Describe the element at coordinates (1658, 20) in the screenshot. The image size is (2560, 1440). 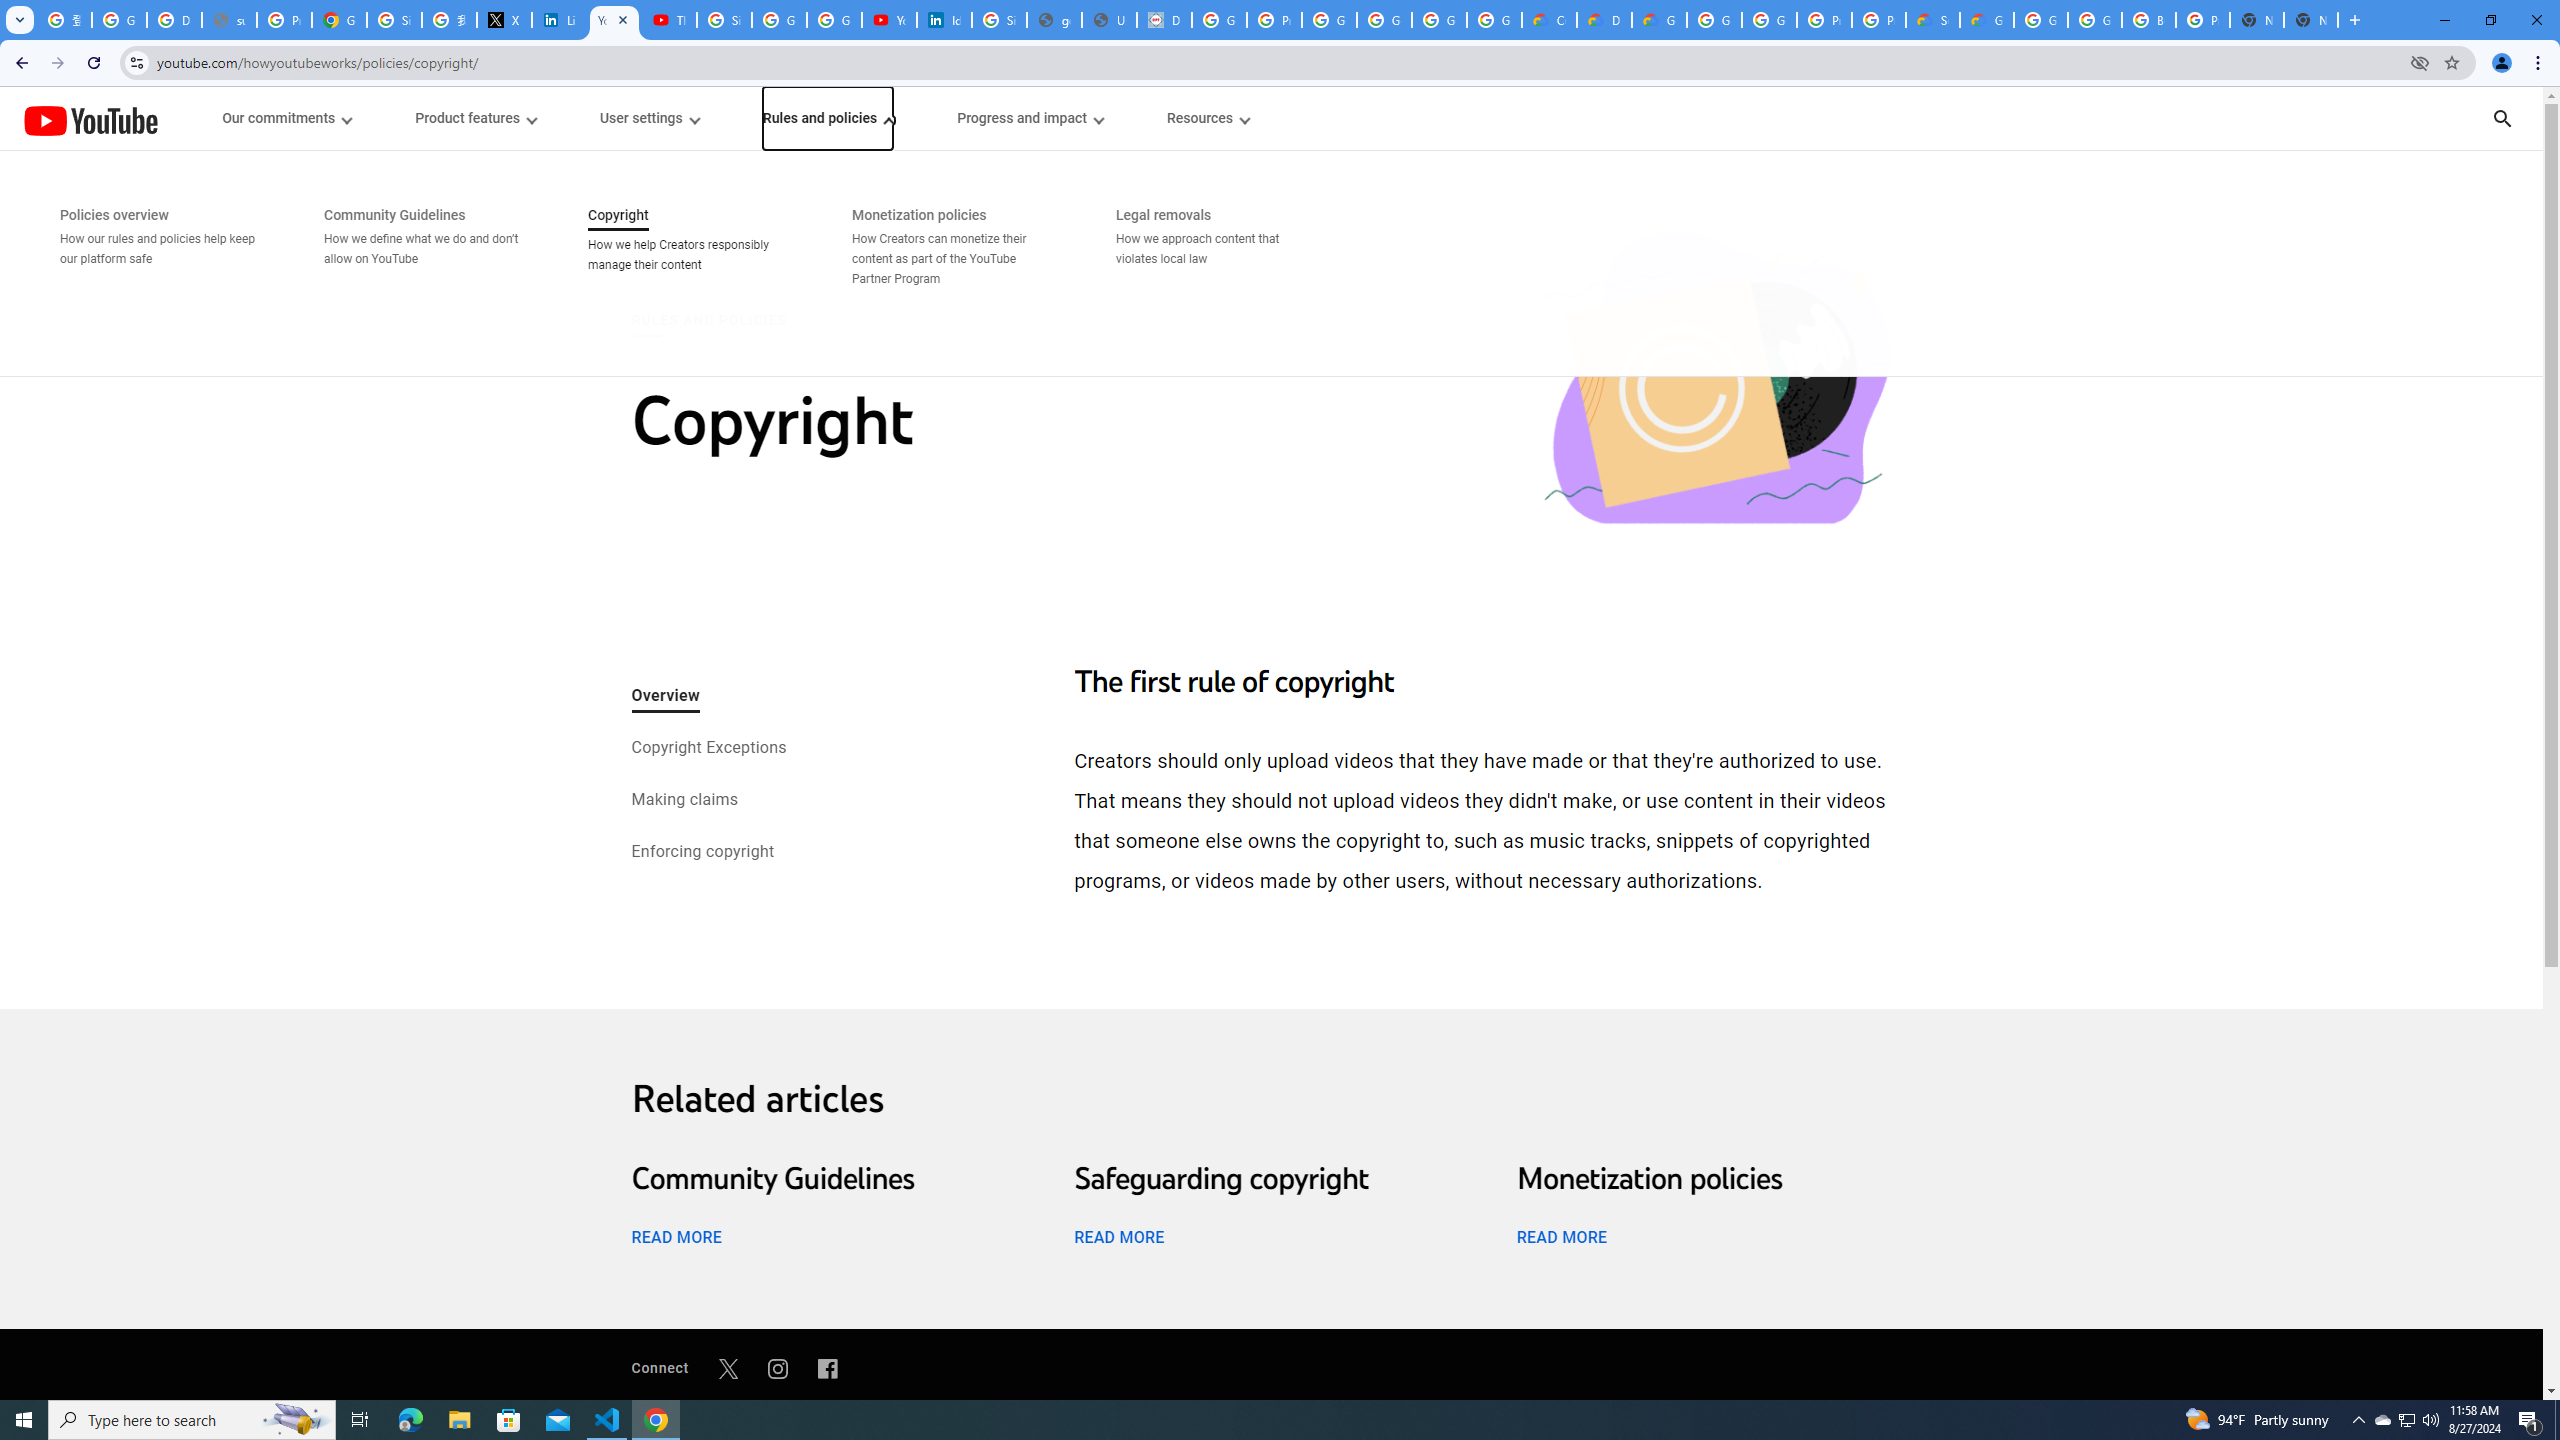
I see `Gemini for Business and Developers | Google Cloud` at that location.